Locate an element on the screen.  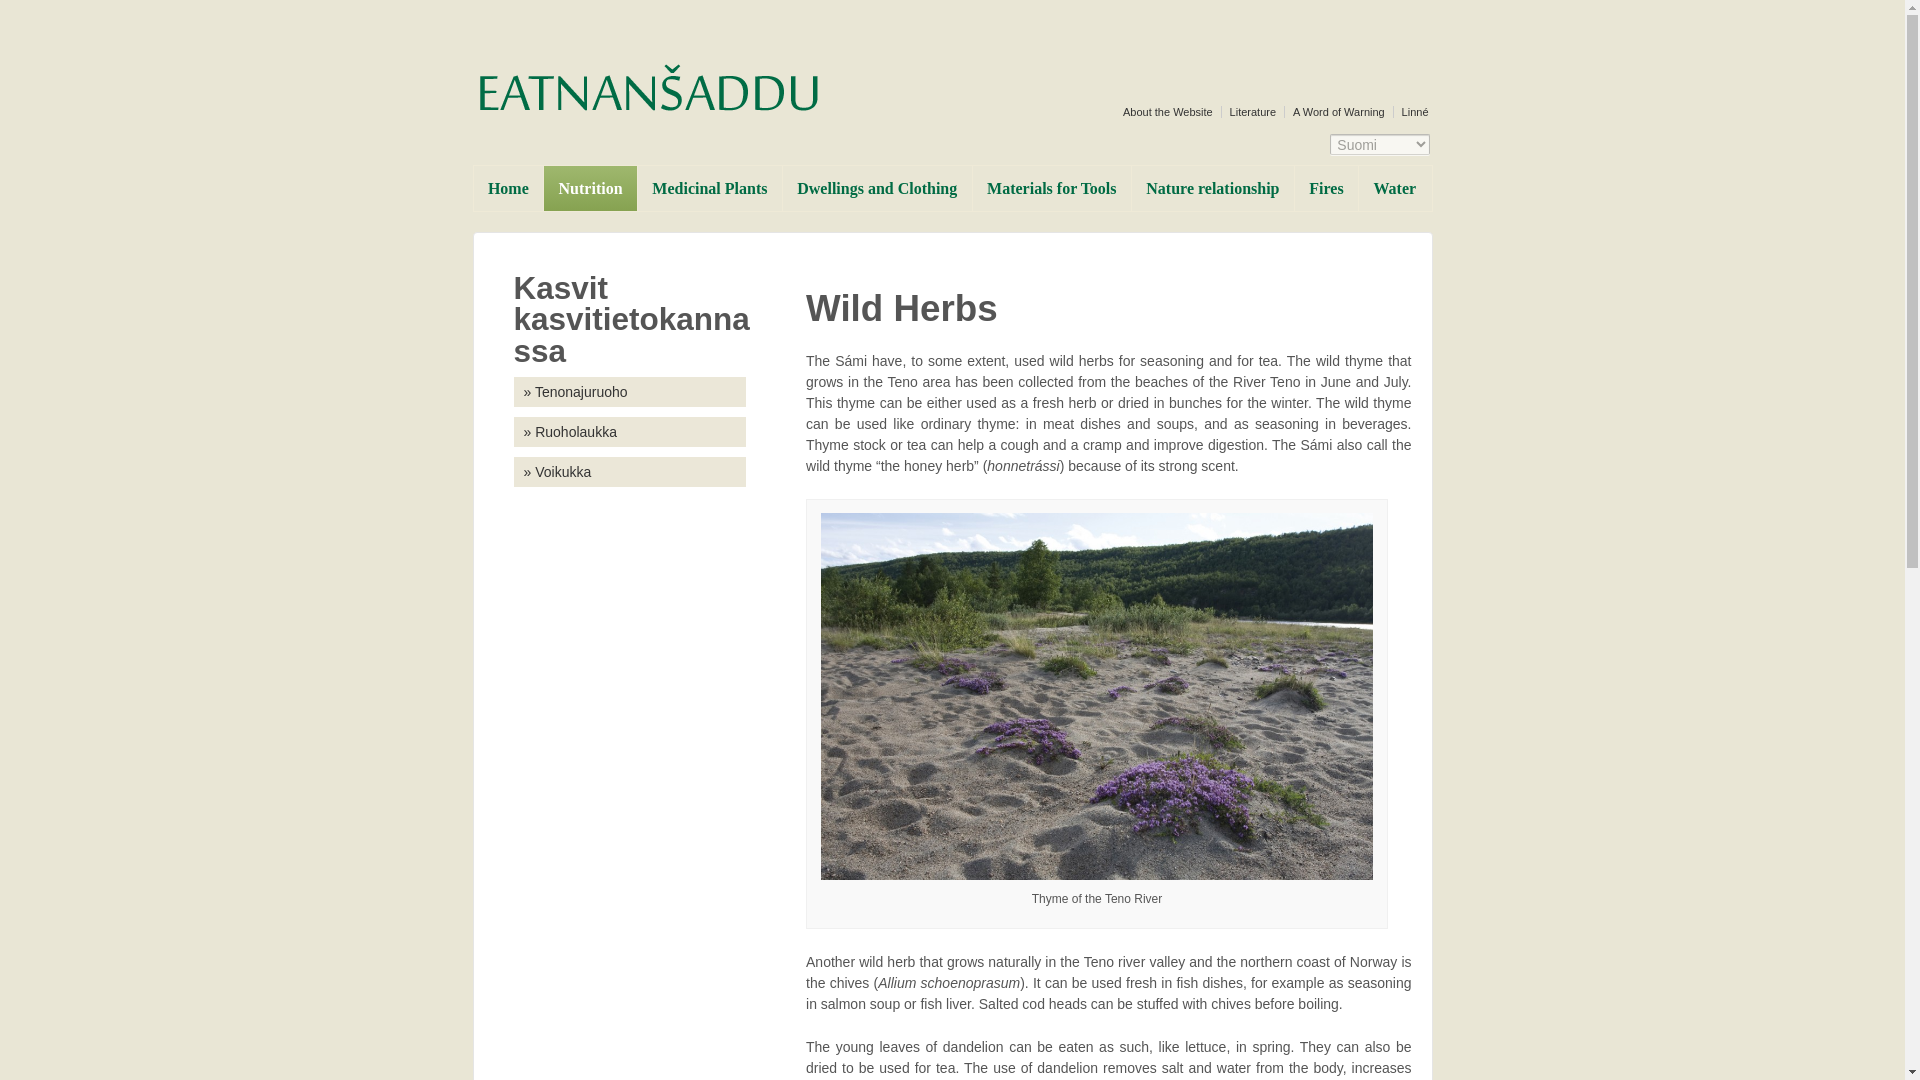
Nature relationship is located at coordinates (1212, 188).